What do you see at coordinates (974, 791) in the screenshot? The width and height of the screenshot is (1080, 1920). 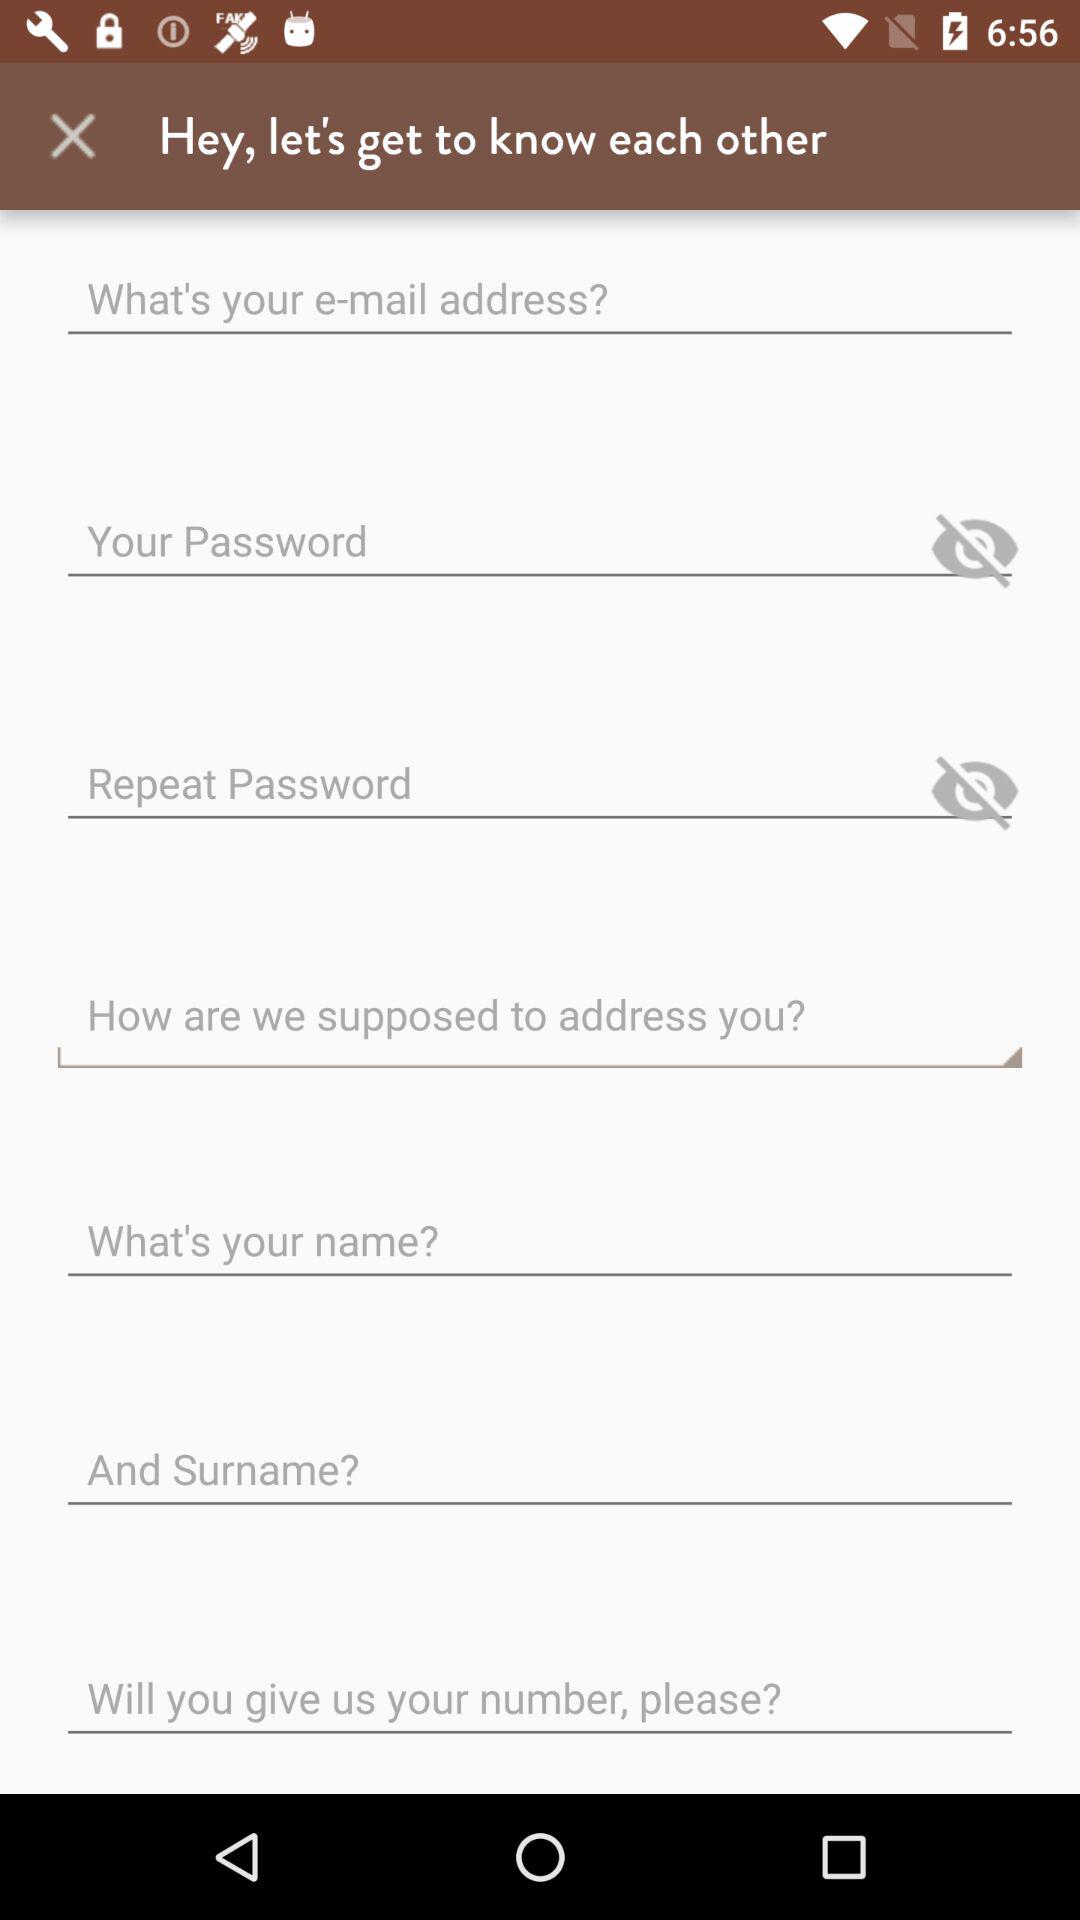 I see `show password` at bounding box center [974, 791].